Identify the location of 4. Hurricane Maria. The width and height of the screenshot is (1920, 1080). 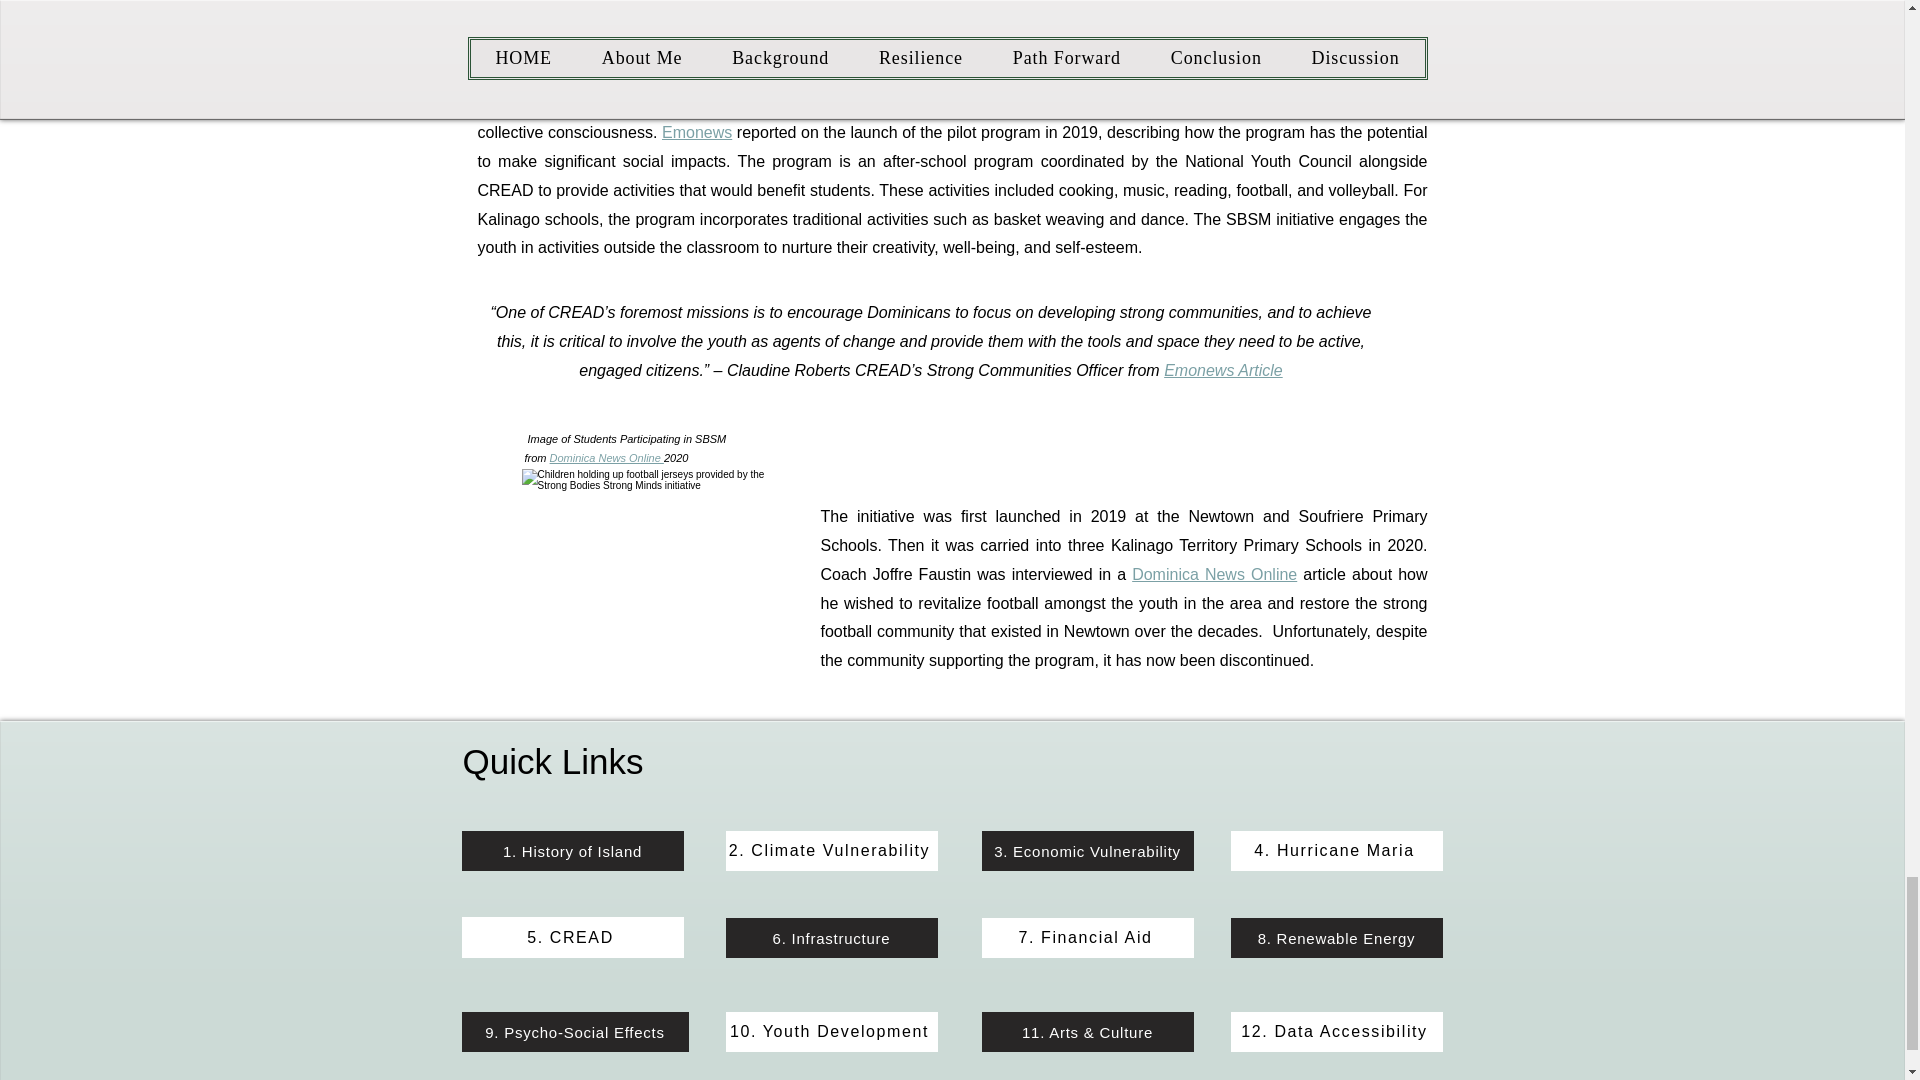
(1336, 850).